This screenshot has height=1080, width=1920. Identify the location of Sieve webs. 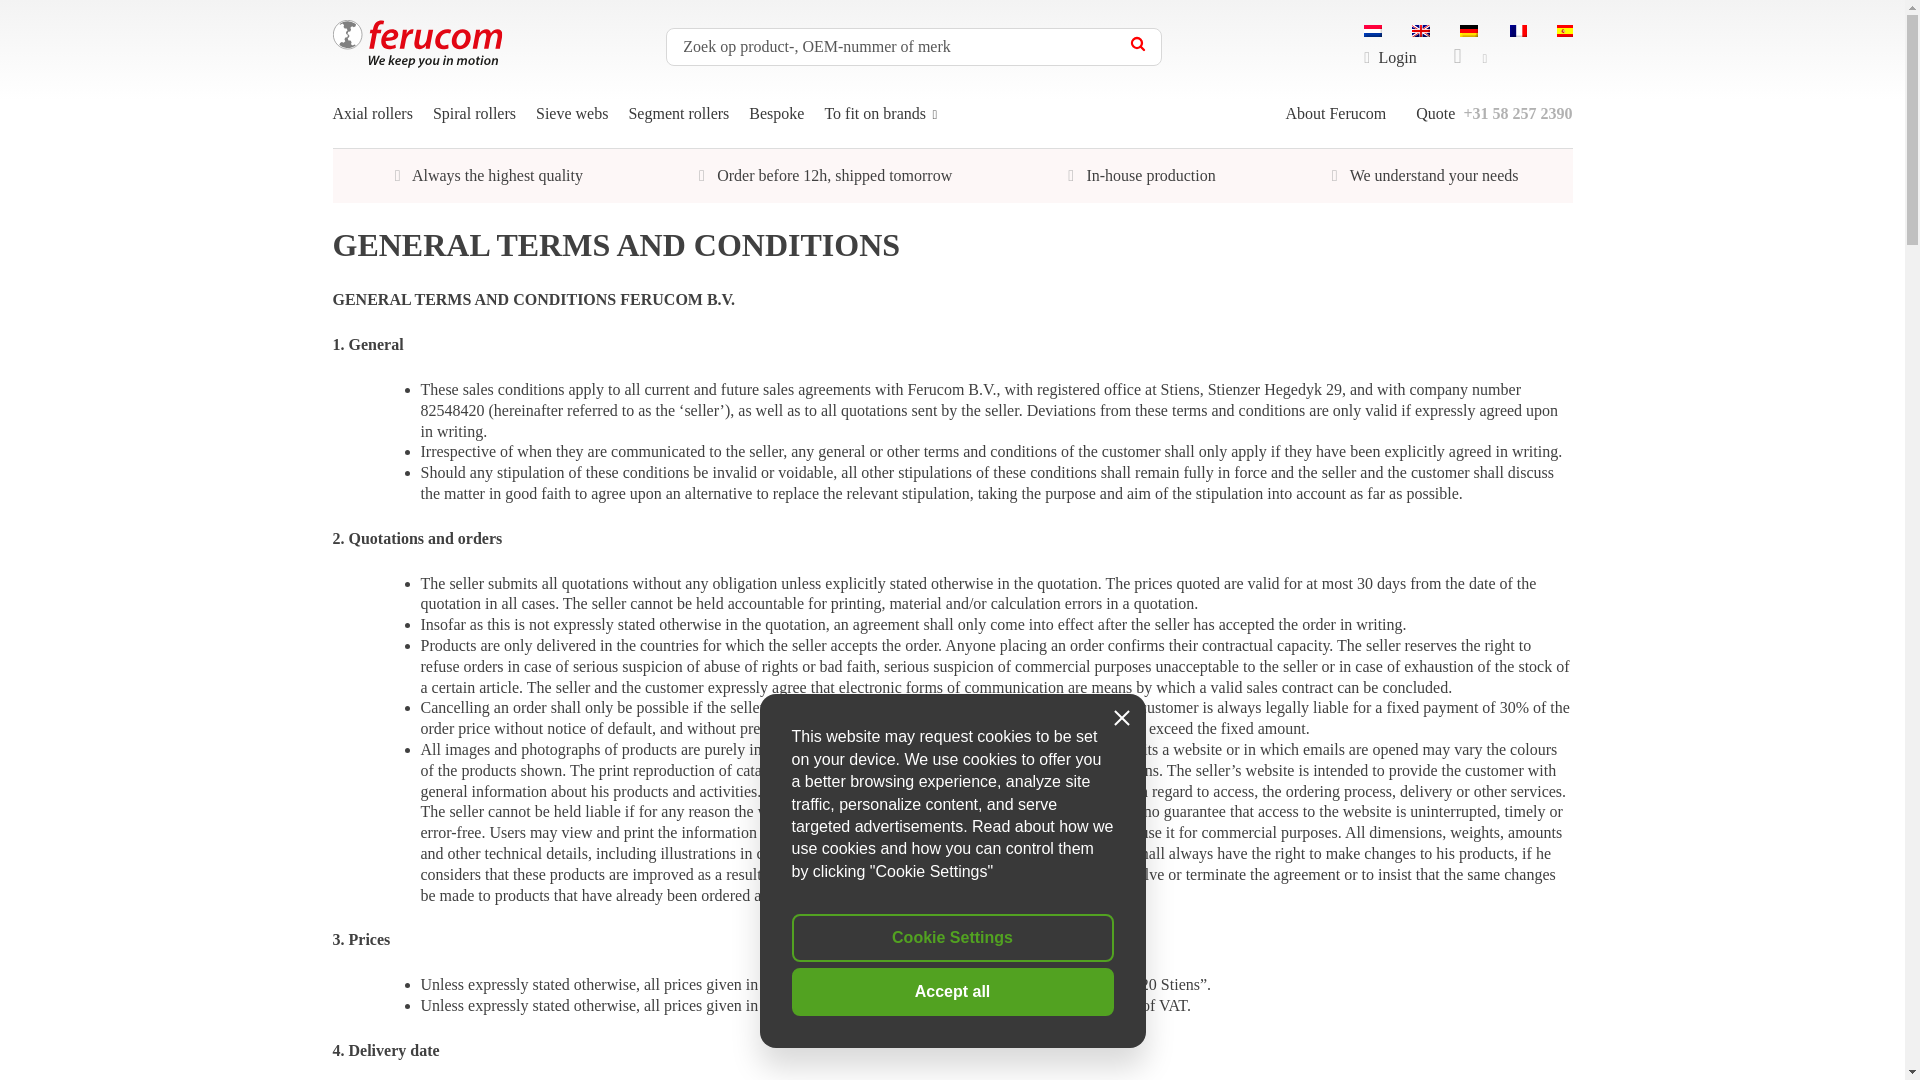
(572, 125).